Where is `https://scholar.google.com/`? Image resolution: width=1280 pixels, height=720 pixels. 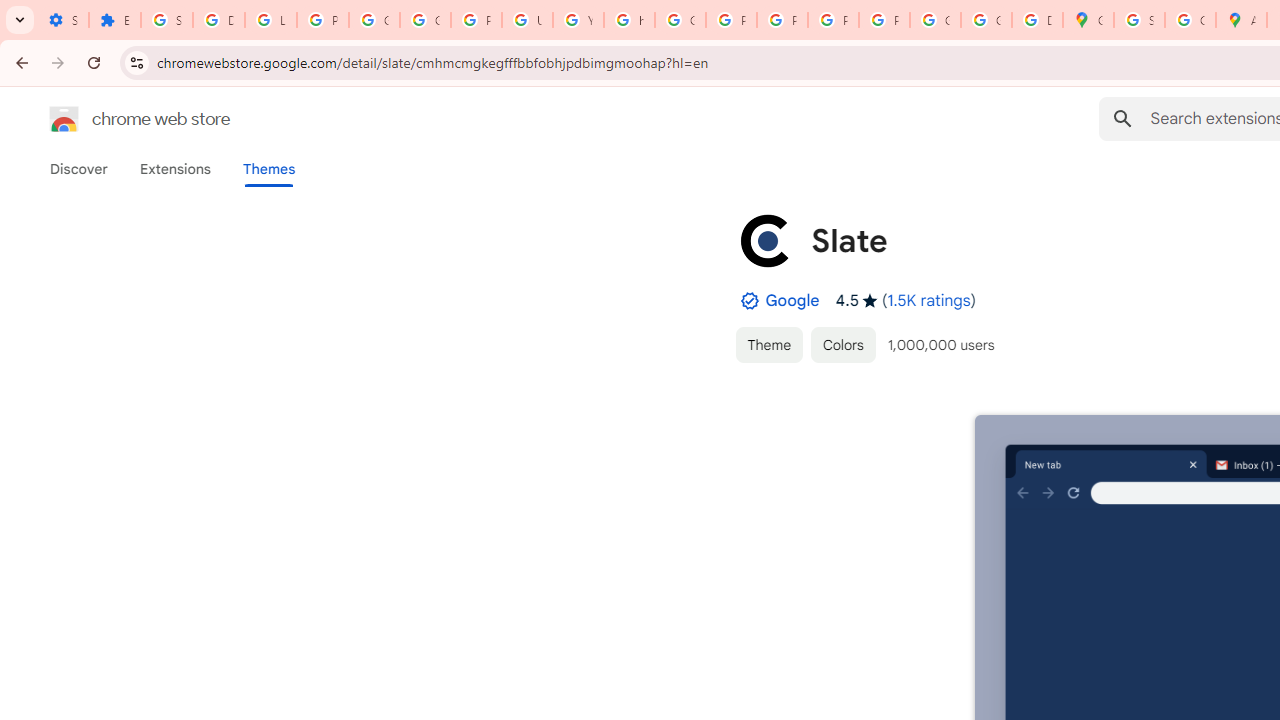
https://scholar.google.com/ is located at coordinates (630, 20).